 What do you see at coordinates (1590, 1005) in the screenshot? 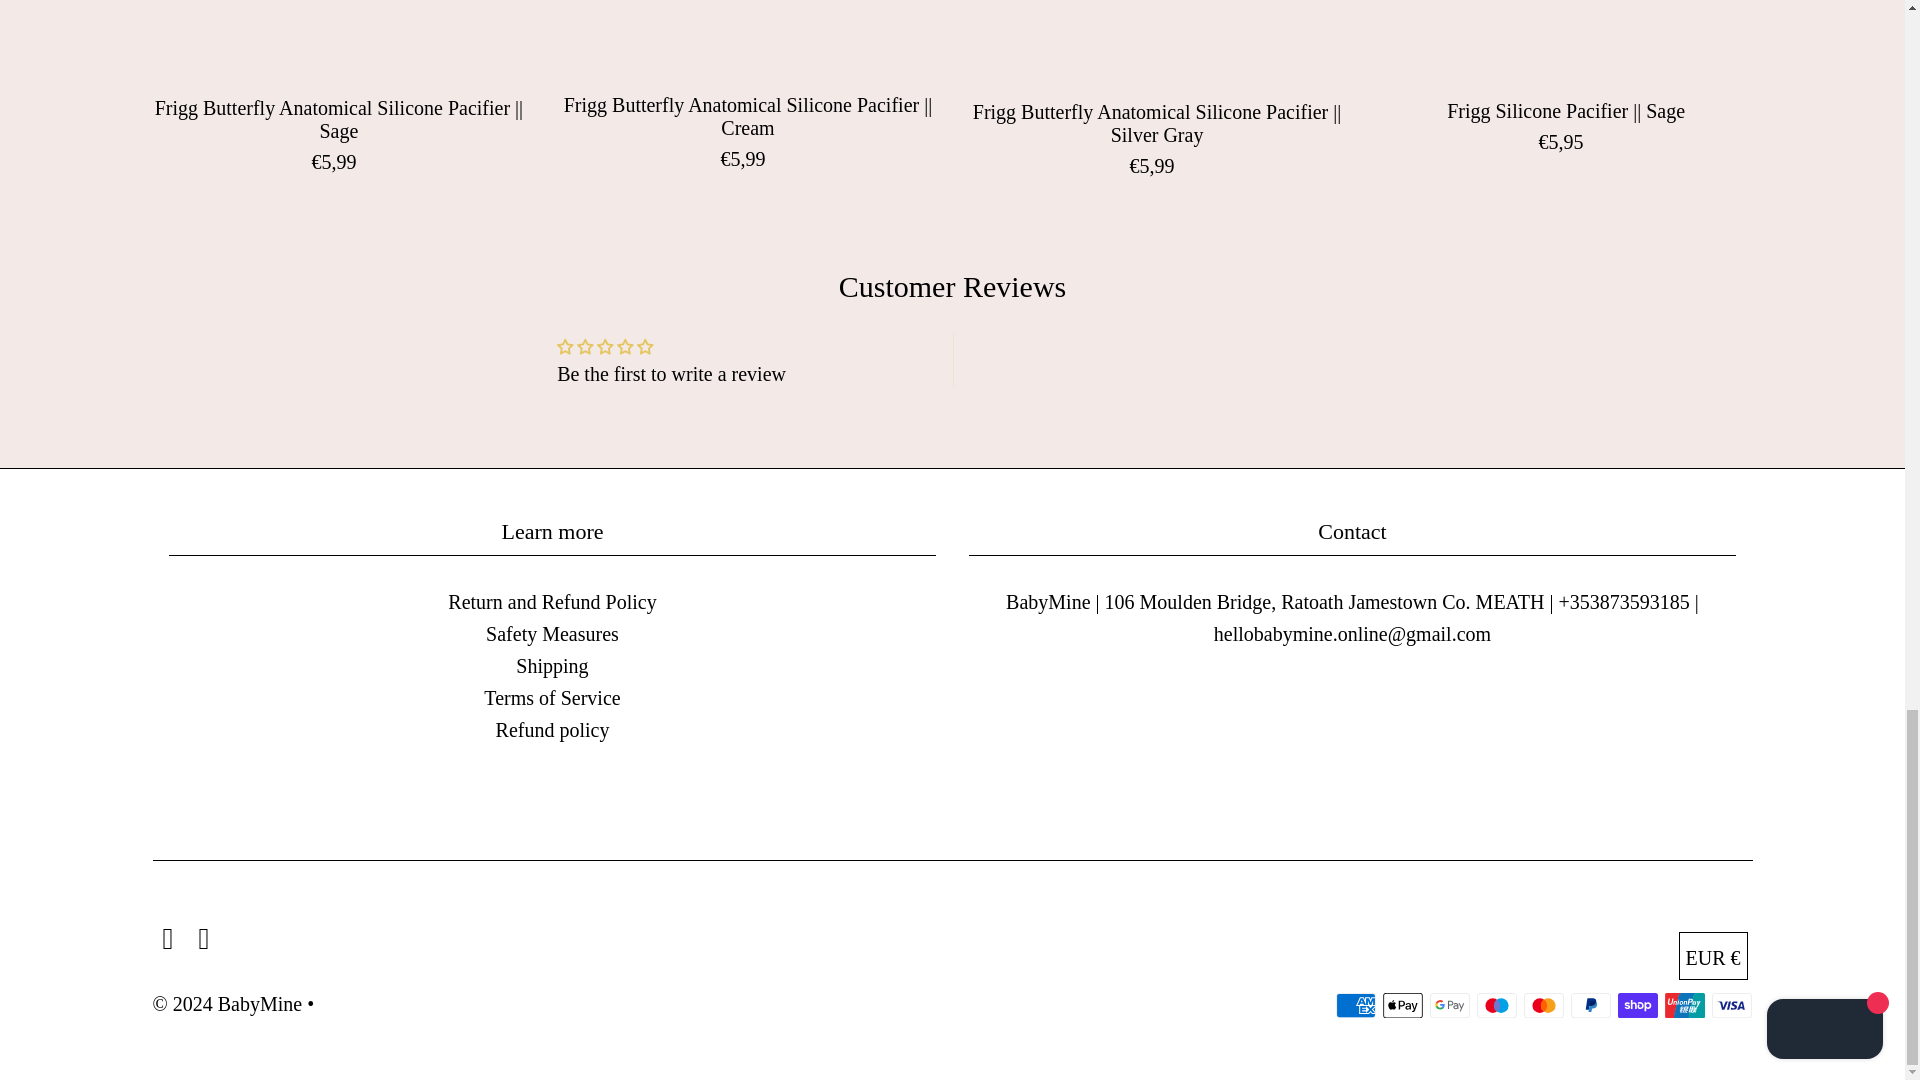
I see `PayPal` at bounding box center [1590, 1005].